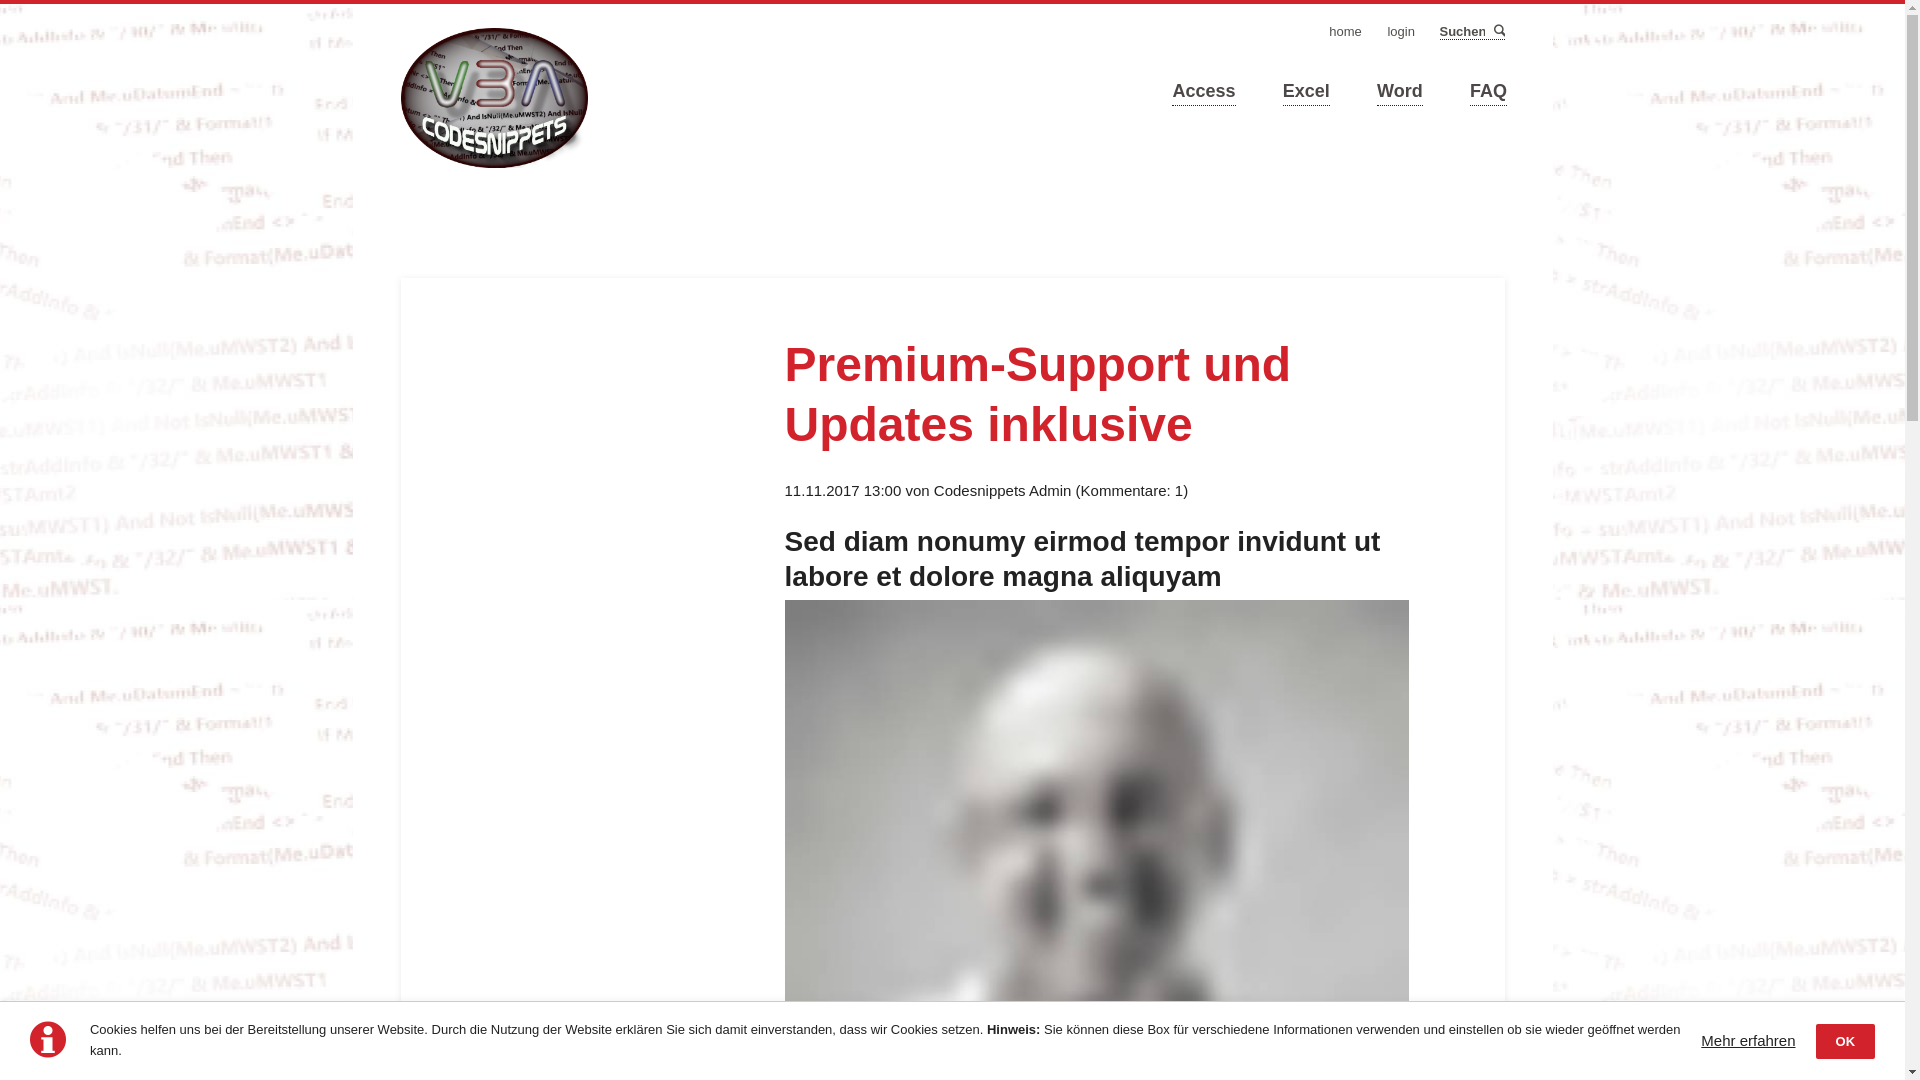 The width and height of the screenshot is (1920, 1080). I want to click on Access, so click(1204, 92).